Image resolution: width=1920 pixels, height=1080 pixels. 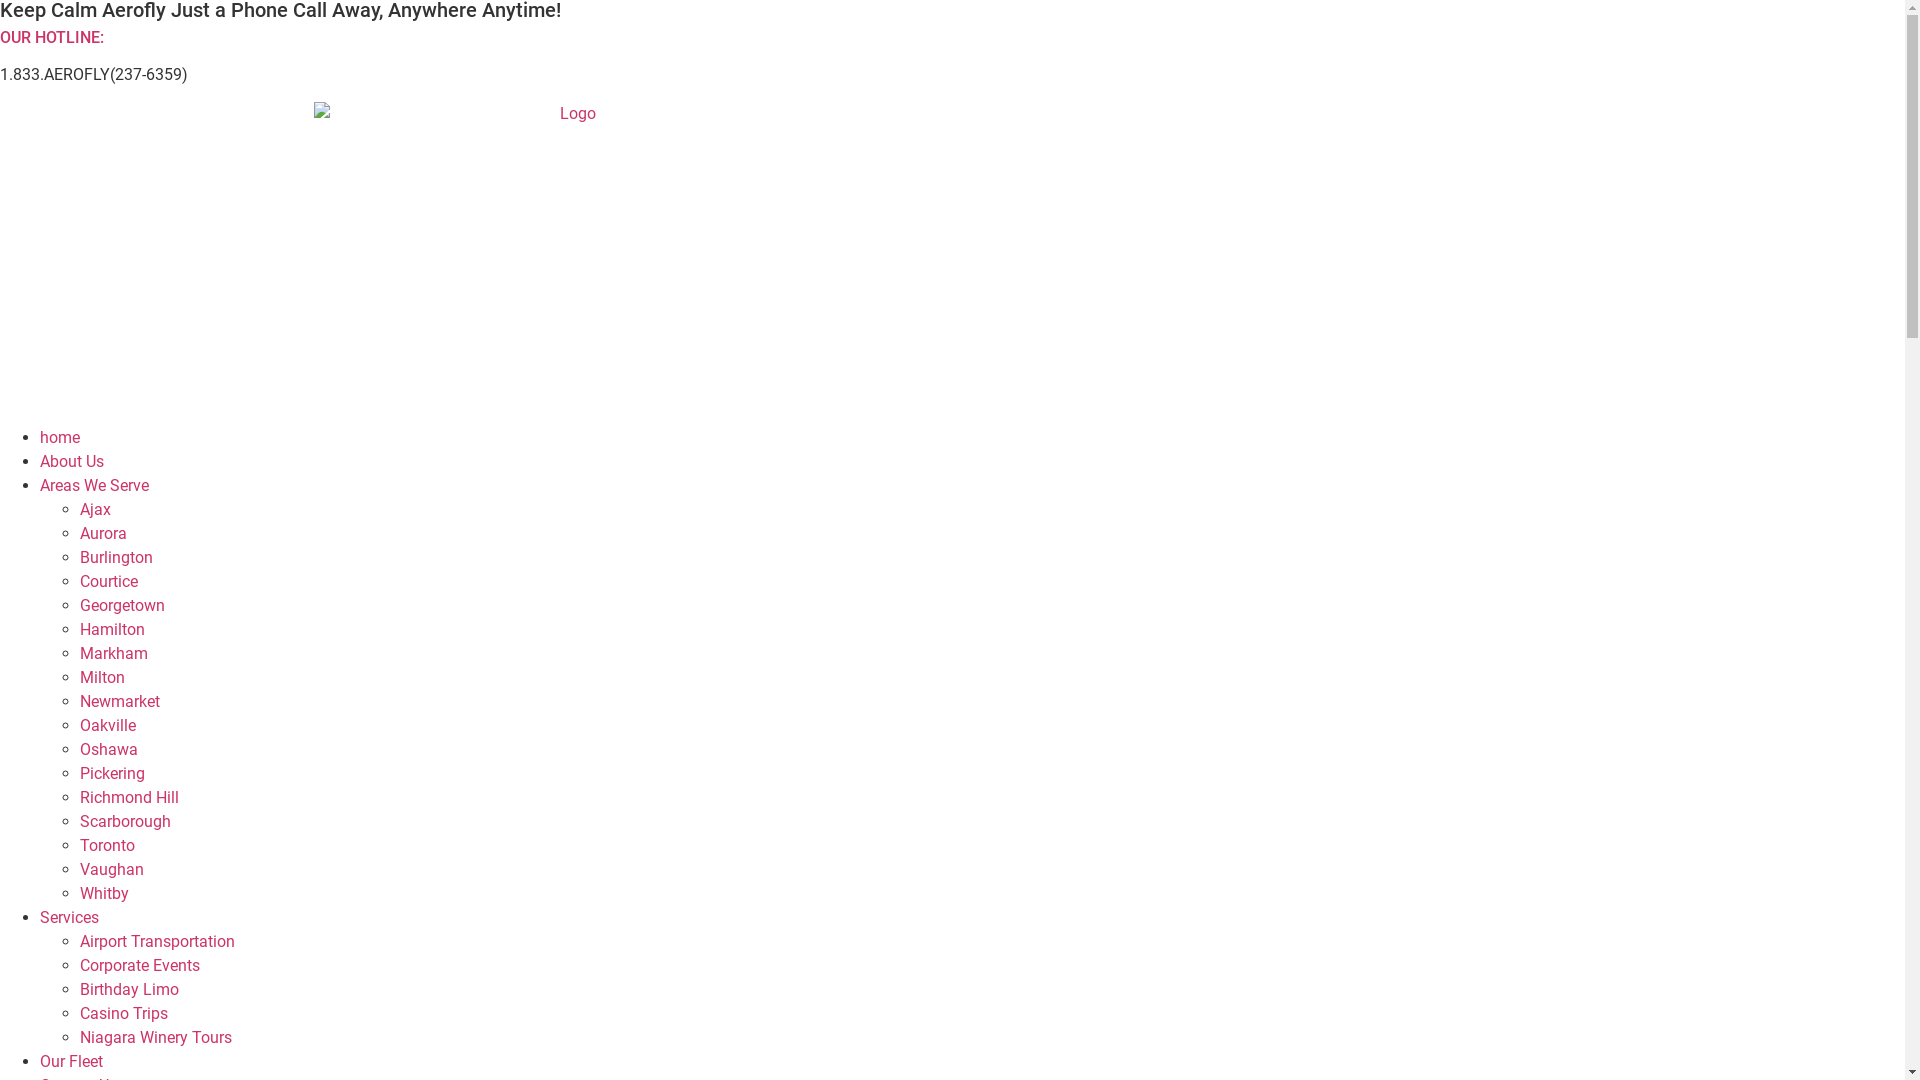 What do you see at coordinates (109, 582) in the screenshot?
I see `Courtice` at bounding box center [109, 582].